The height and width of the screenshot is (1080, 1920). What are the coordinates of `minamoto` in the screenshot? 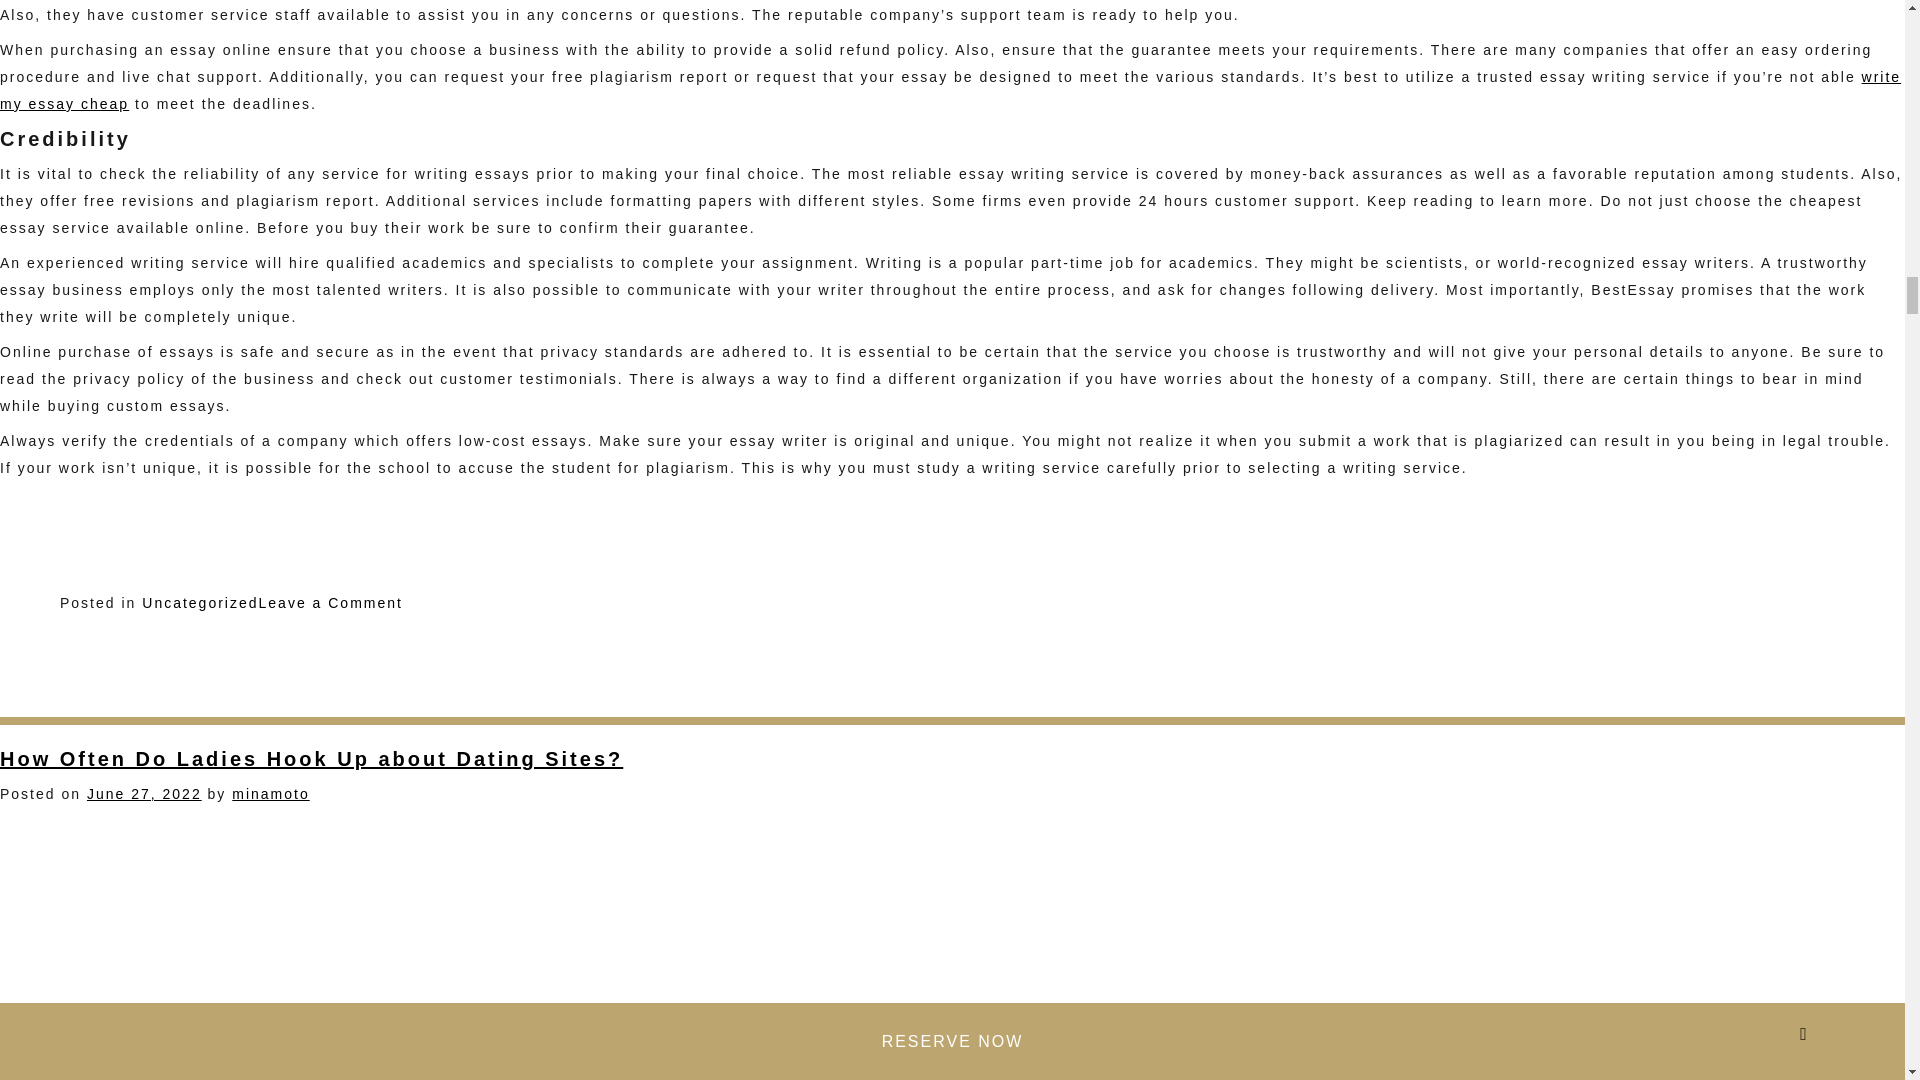 It's located at (311, 759).